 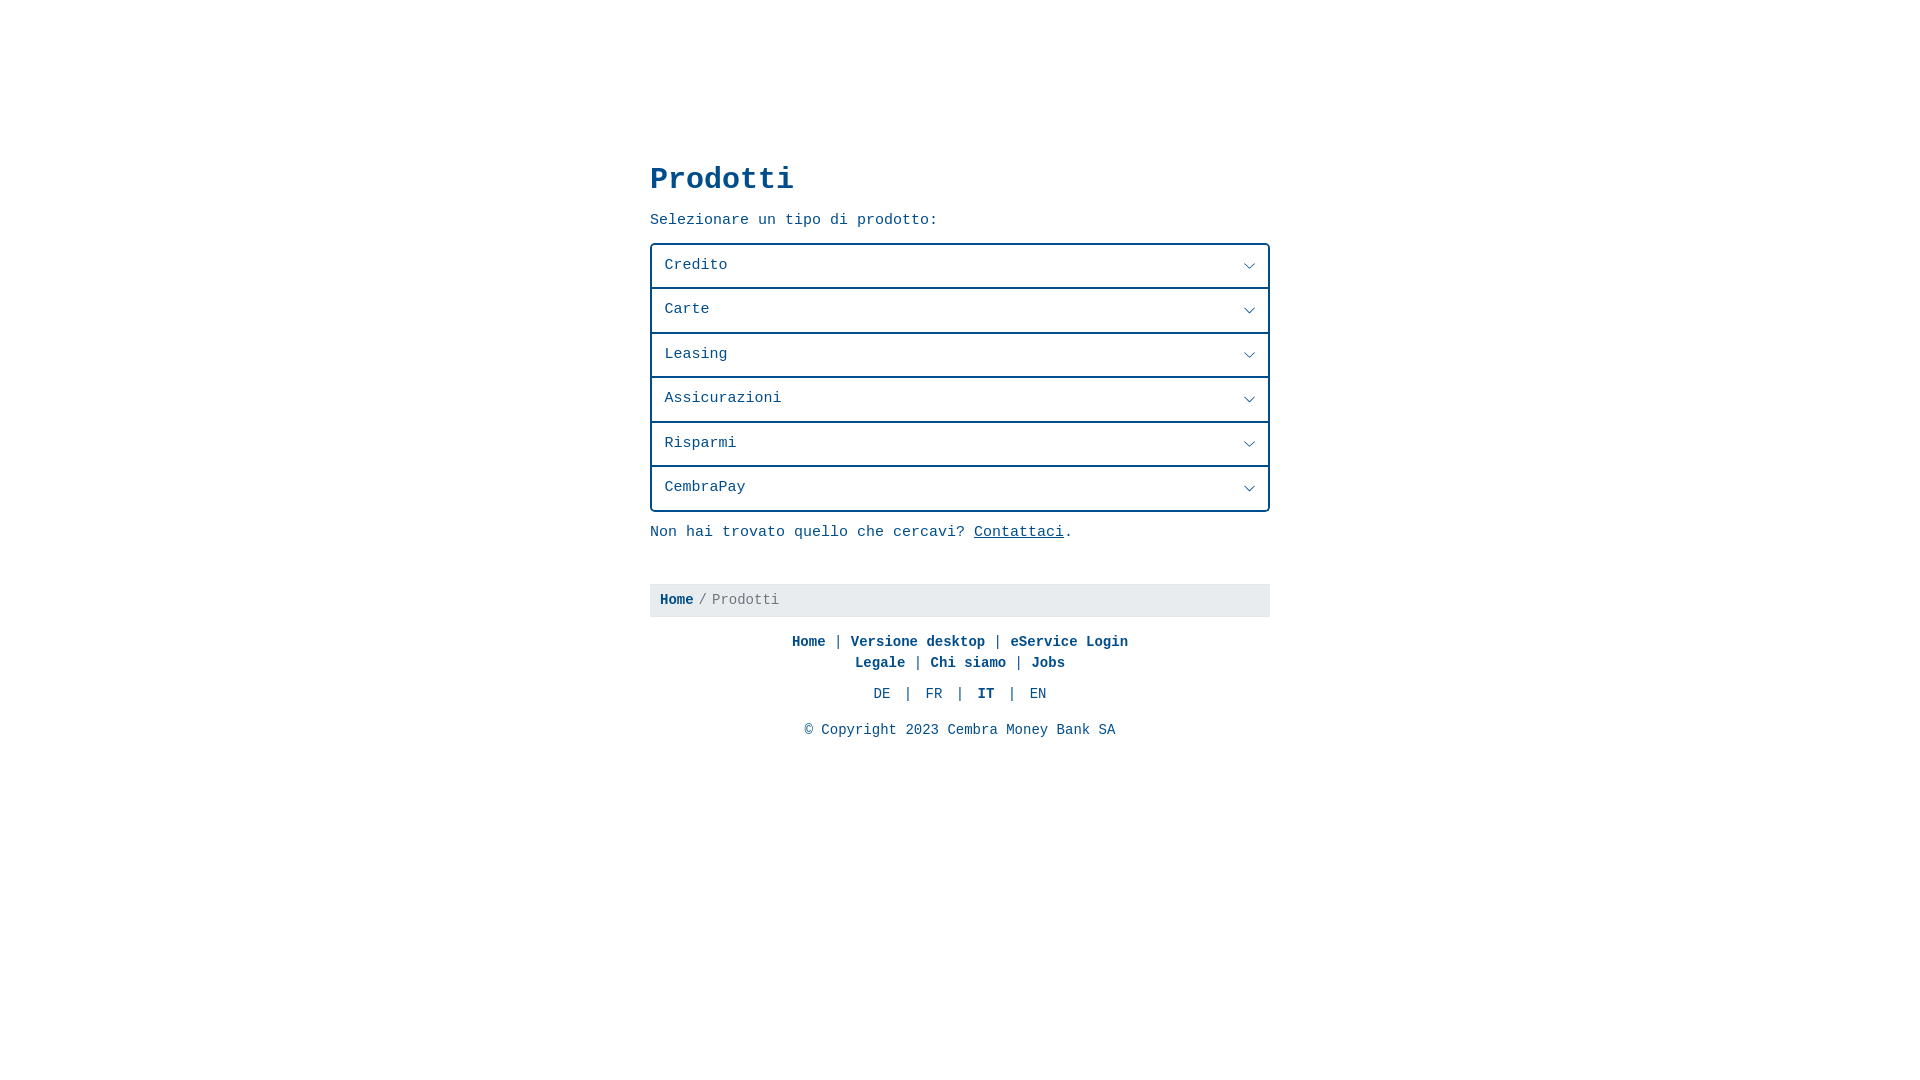 What do you see at coordinates (960, 400) in the screenshot?
I see `Assicurazioni` at bounding box center [960, 400].